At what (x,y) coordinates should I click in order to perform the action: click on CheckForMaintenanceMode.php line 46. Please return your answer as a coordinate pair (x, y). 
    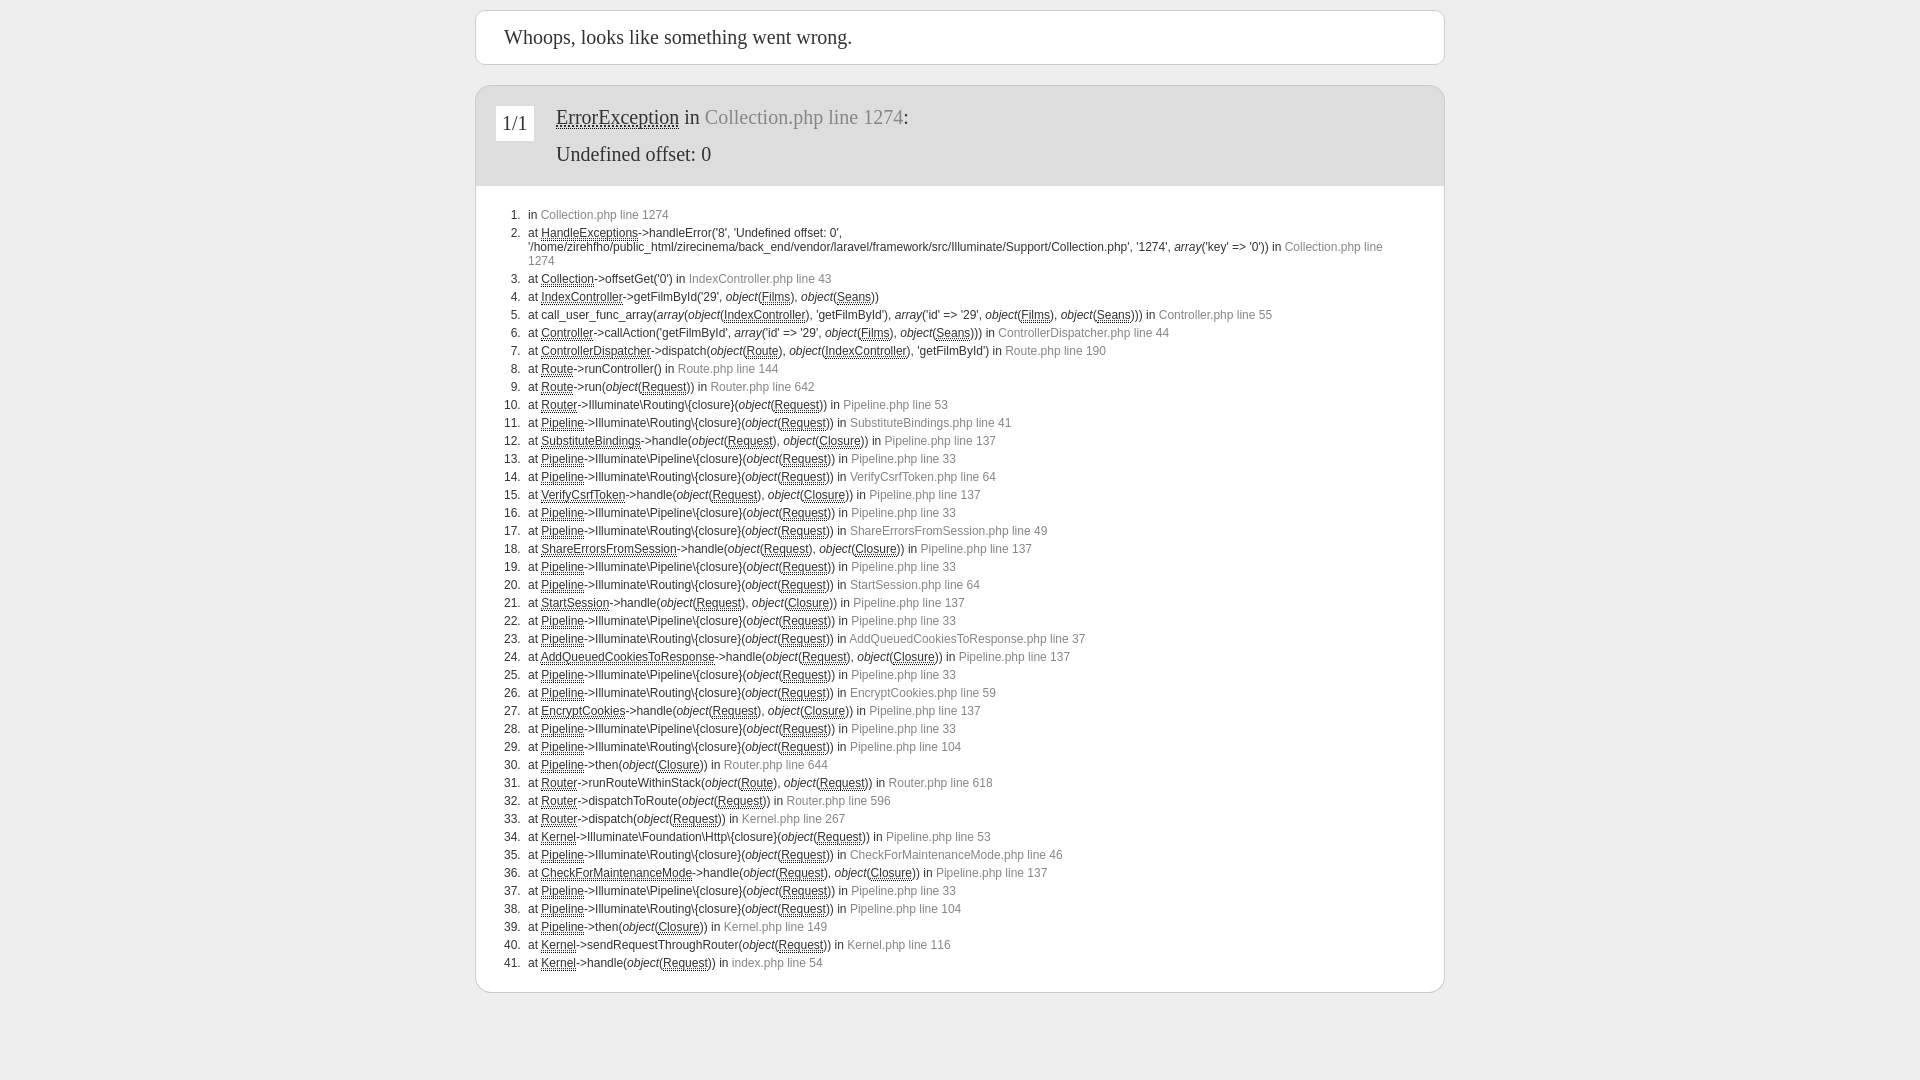
    Looking at the image, I should click on (956, 855).